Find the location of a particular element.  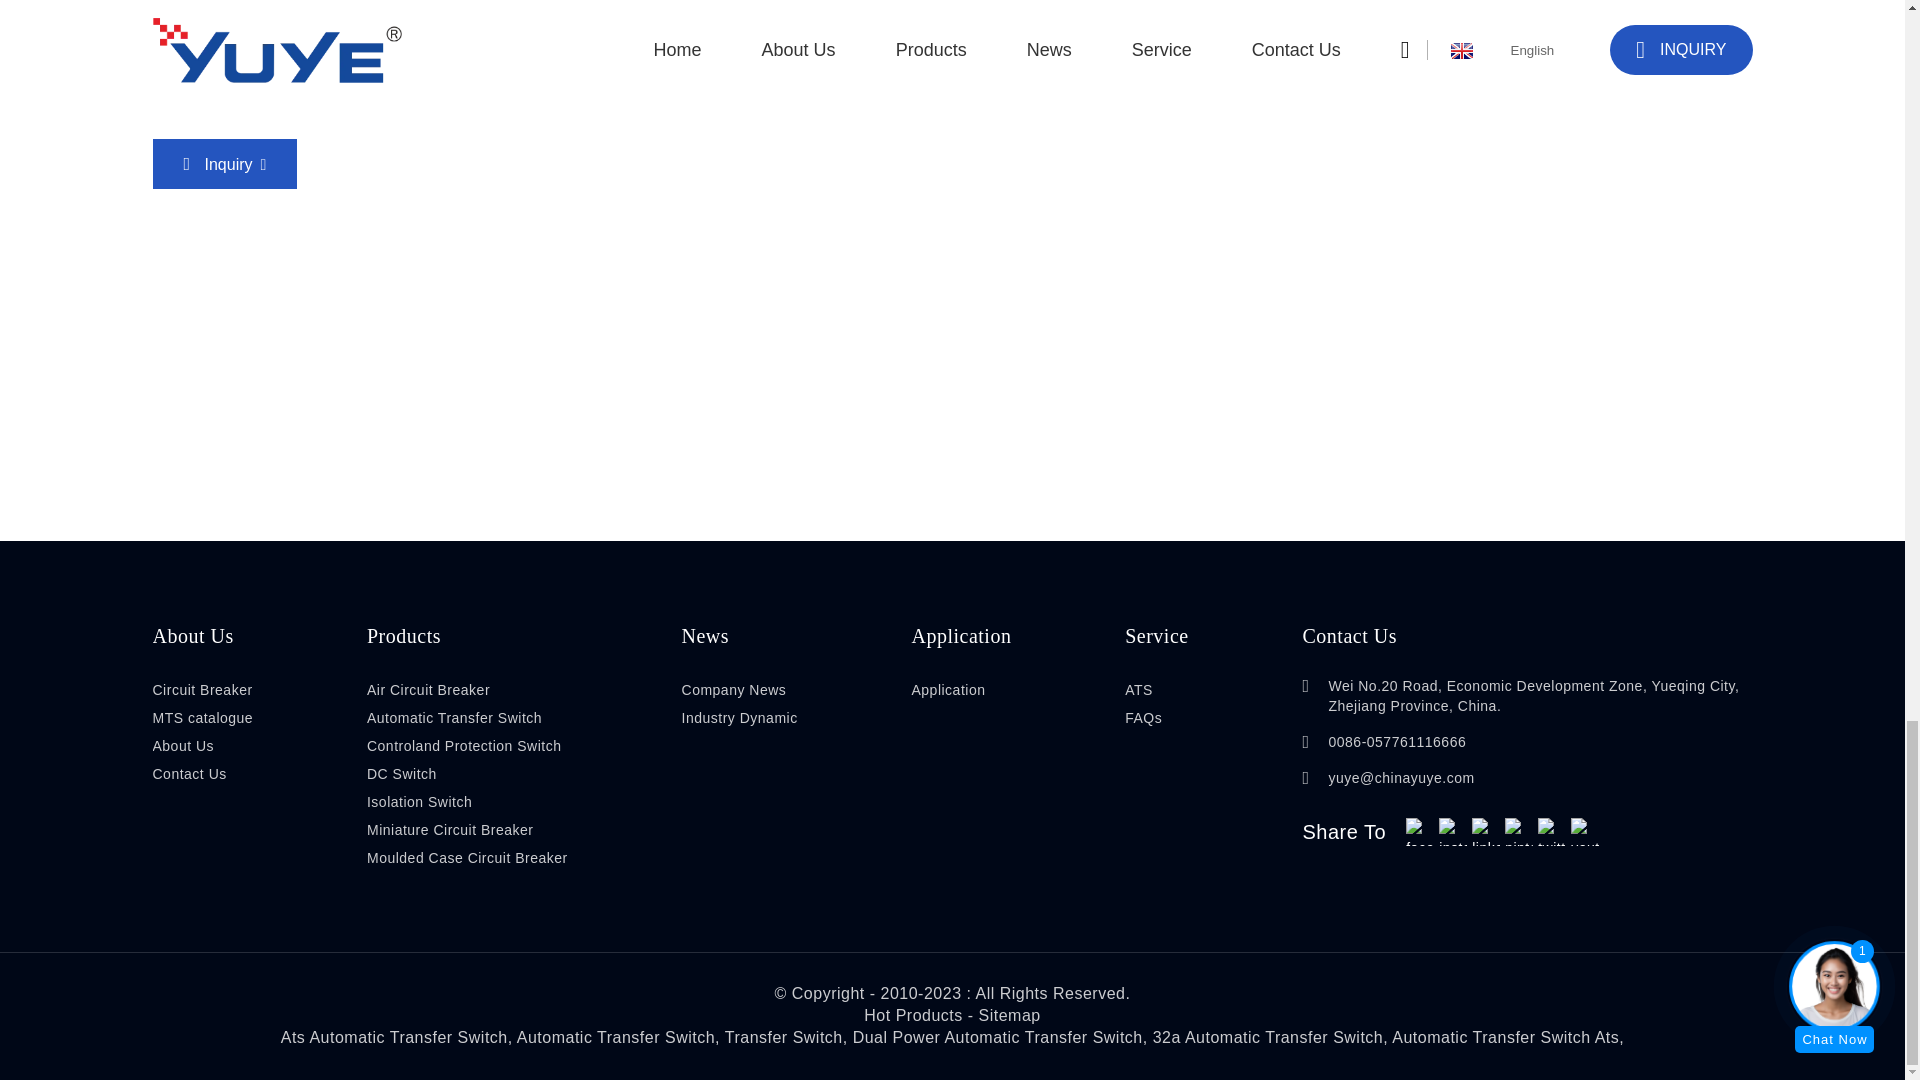

Ats Automatic Transfer Switch is located at coordinates (394, 1038).